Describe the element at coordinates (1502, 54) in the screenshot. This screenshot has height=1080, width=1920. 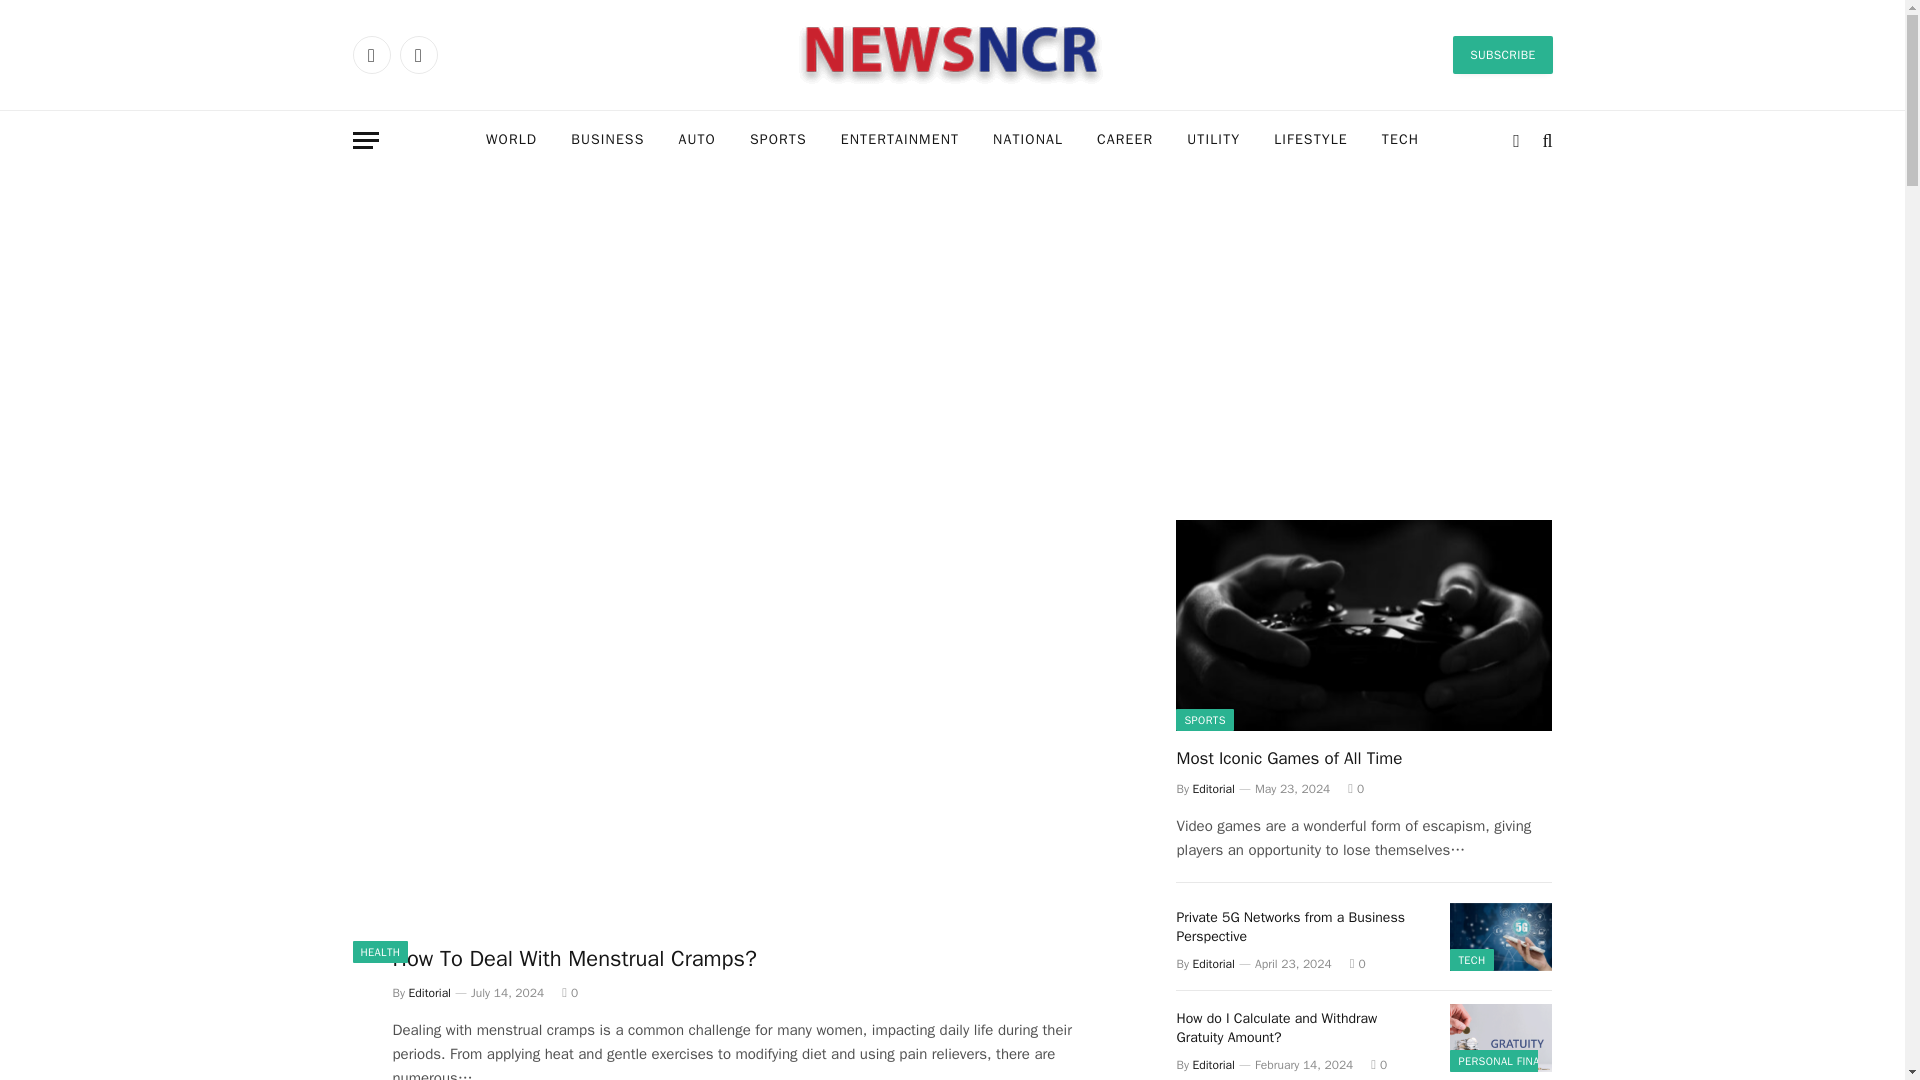
I see `SUBSCRIBE` at that location.